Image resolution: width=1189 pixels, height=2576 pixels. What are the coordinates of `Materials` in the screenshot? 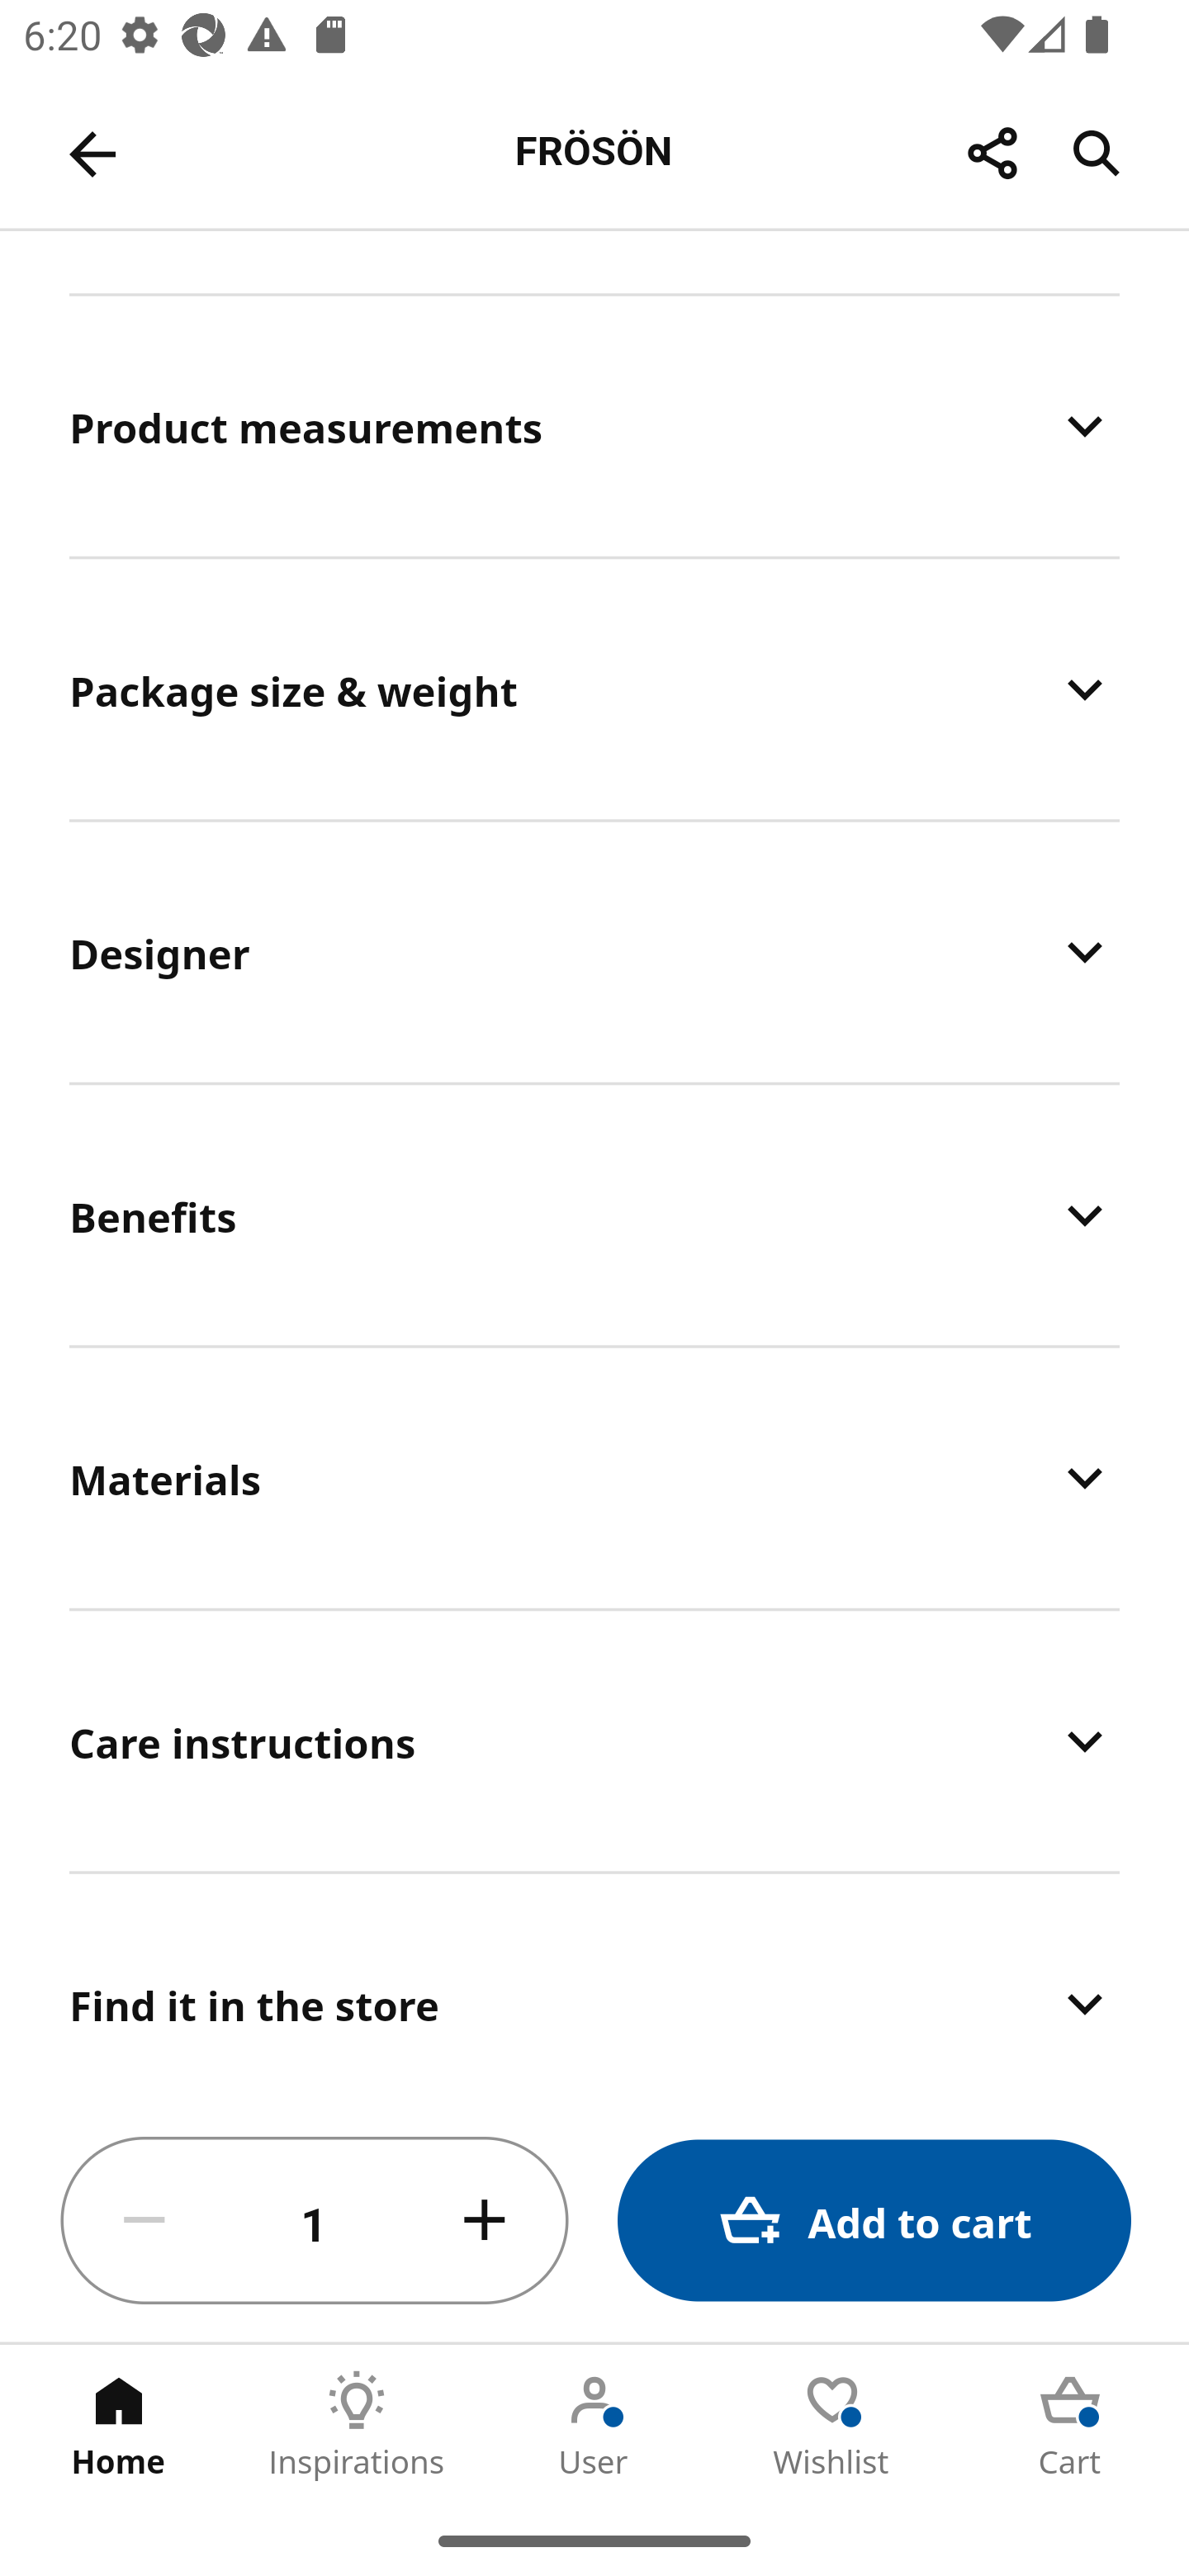 It's located at (594, 1476).